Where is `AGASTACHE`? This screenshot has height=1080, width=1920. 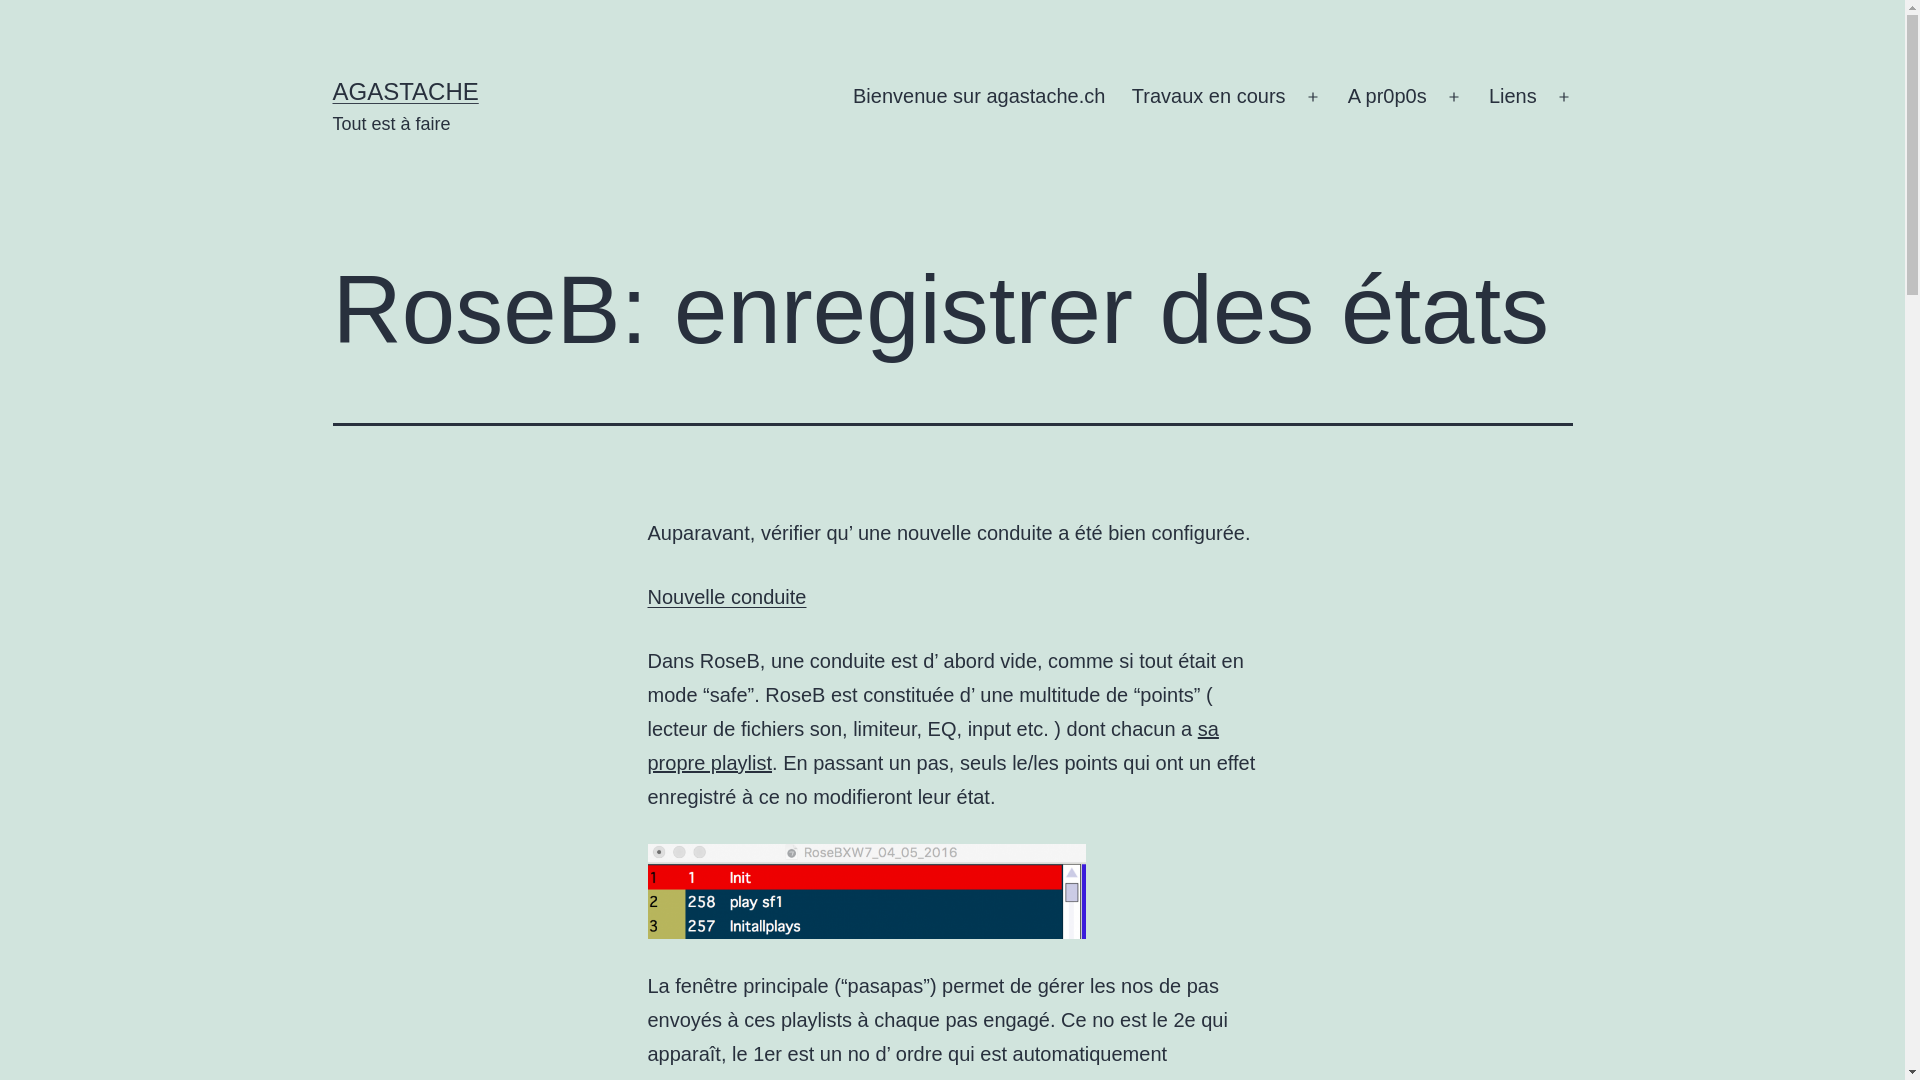 AGASTACHE is located at coordinates (405, 91).